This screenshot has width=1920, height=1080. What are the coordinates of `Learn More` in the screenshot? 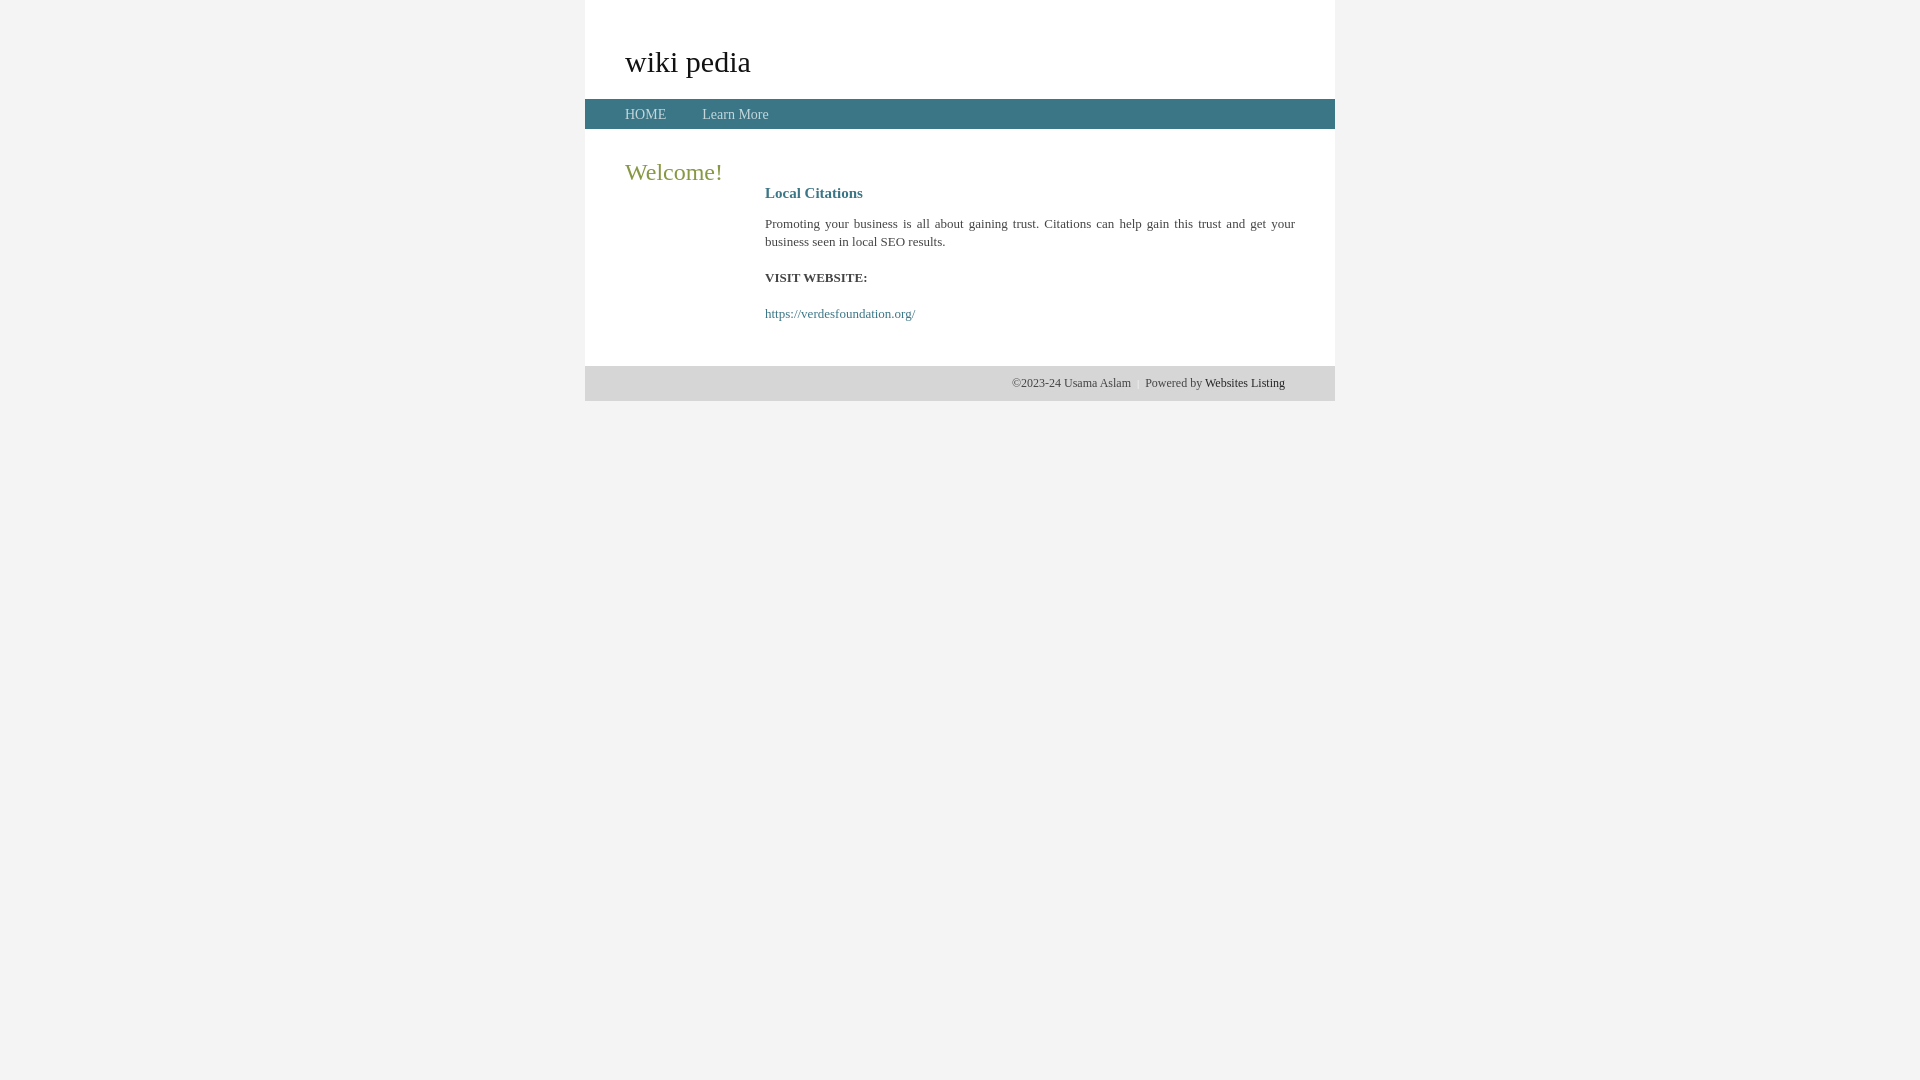 It's located at (735, 114).